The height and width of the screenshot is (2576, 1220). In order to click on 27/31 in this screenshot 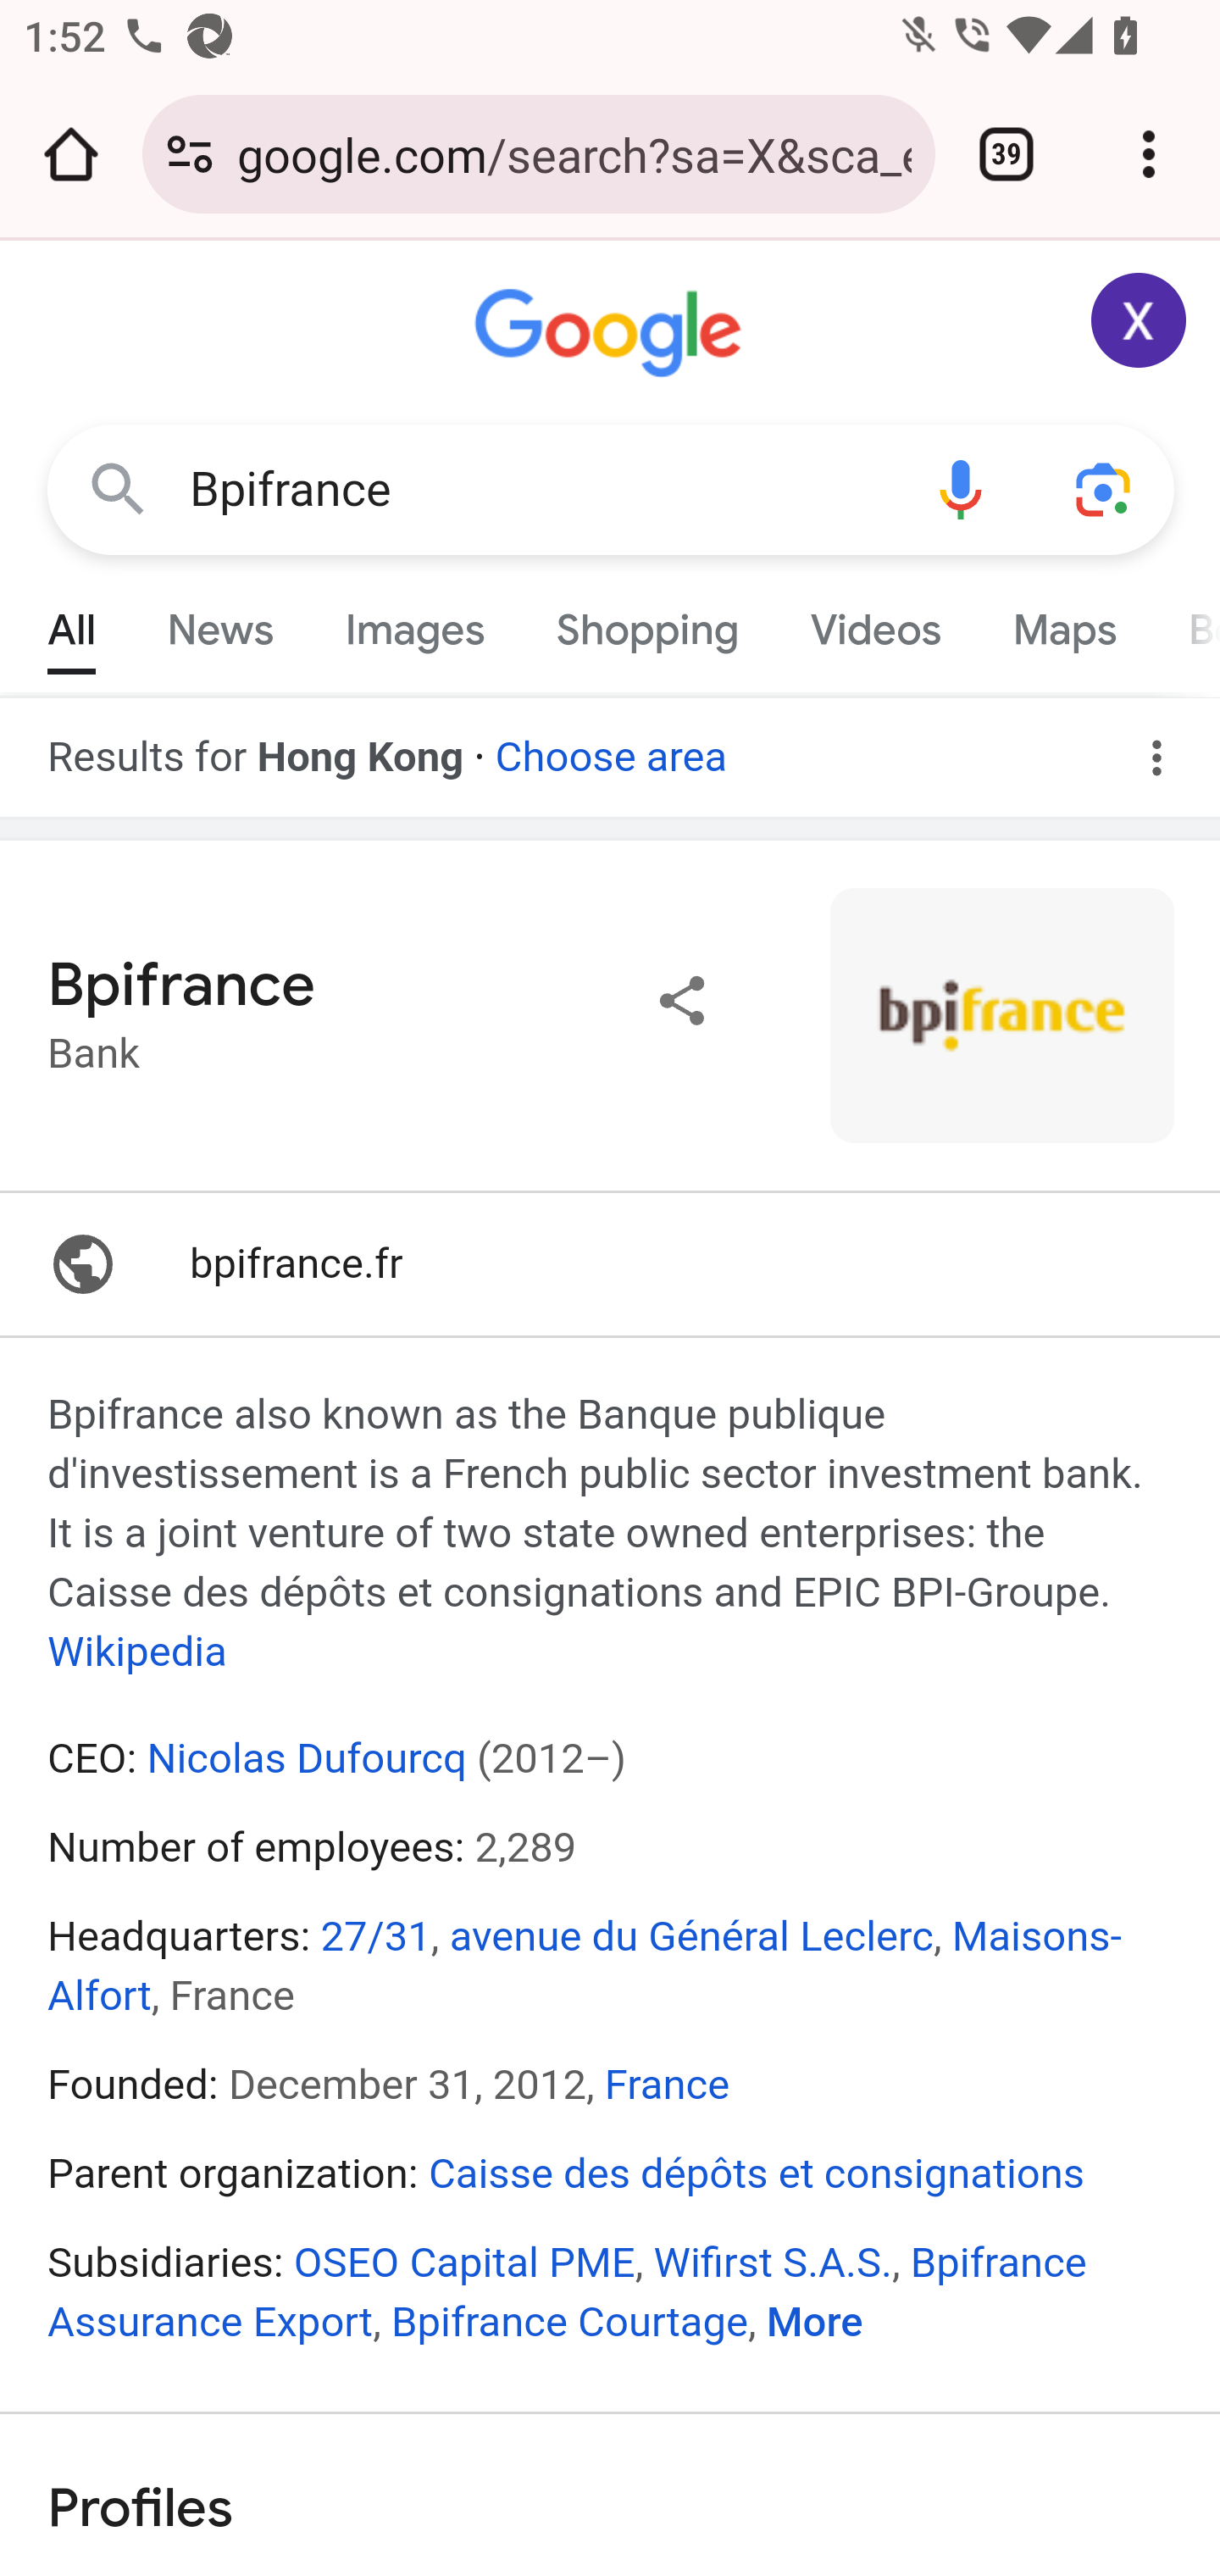, I will do `click(376, 1935)`.